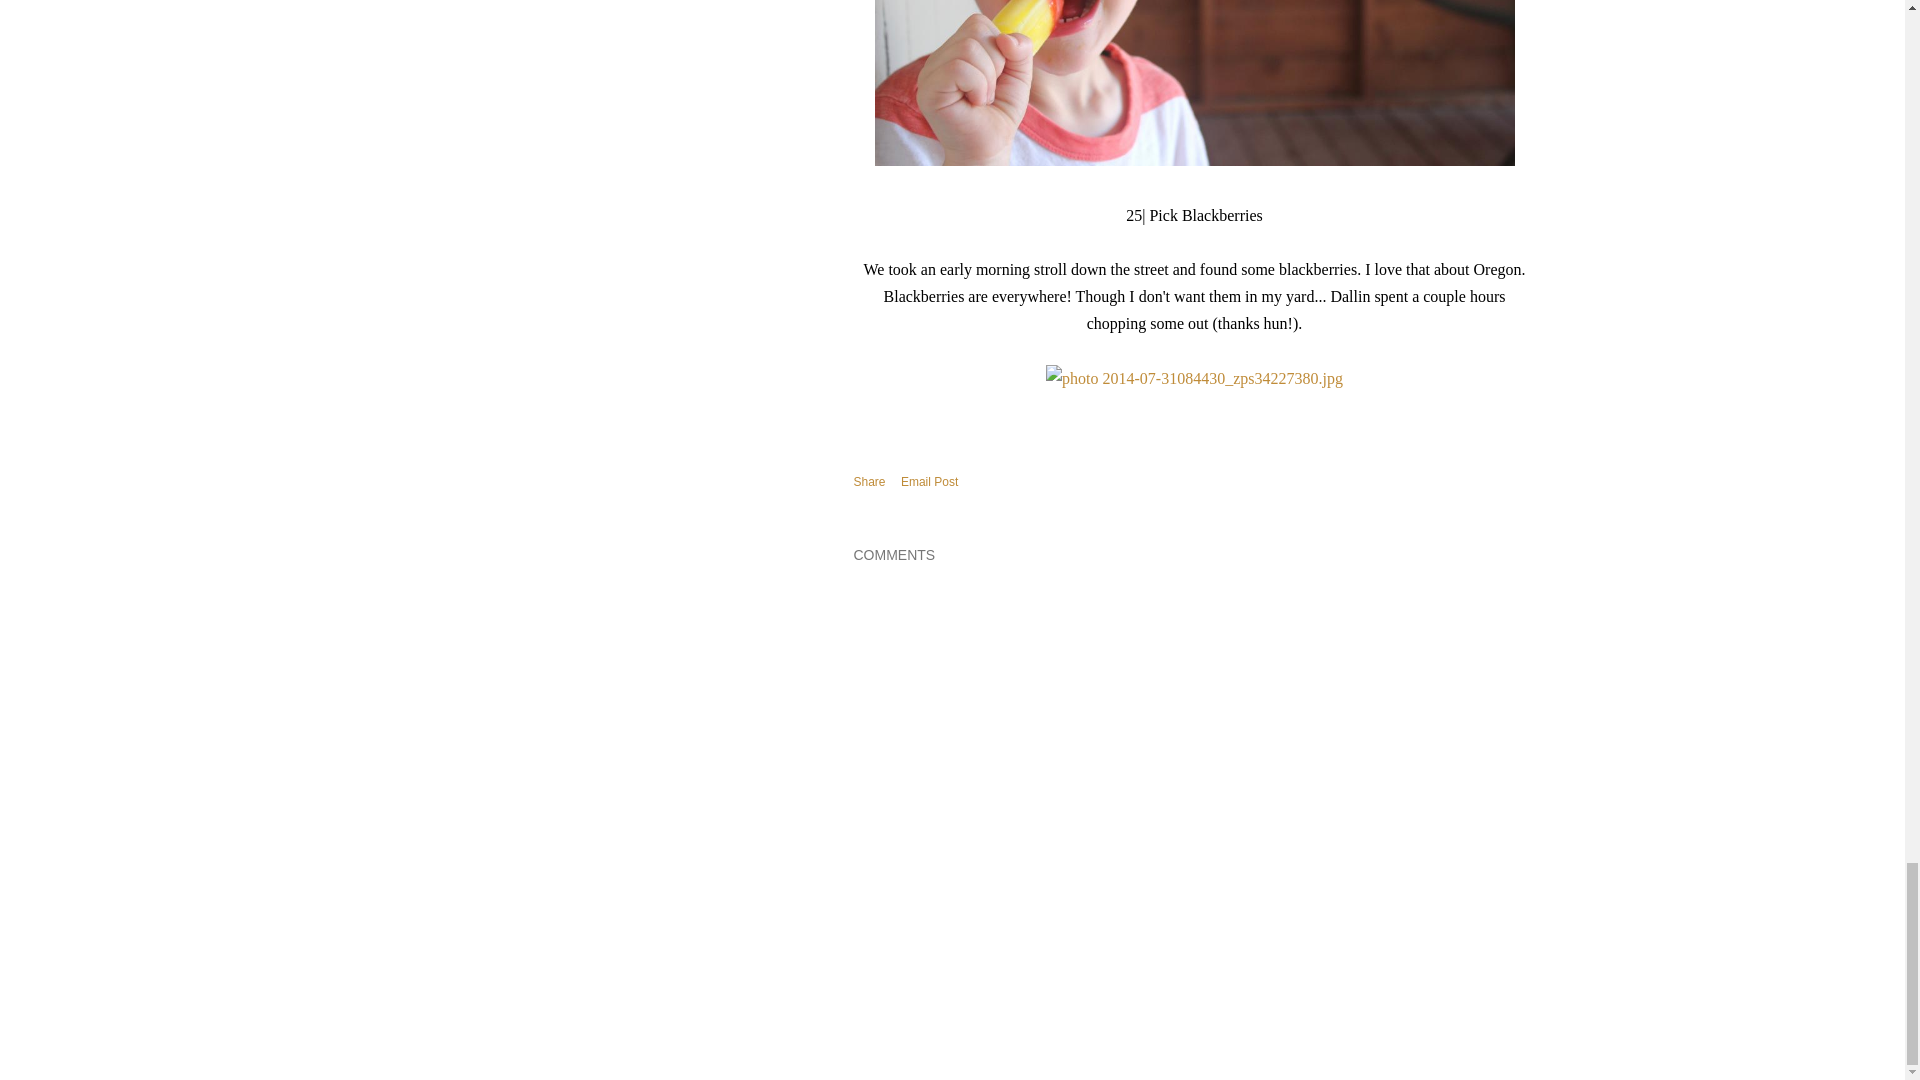  What do you see at coordinates (870, 482) in the screenshot?
I see `Share` at bounding box center [870, 482].